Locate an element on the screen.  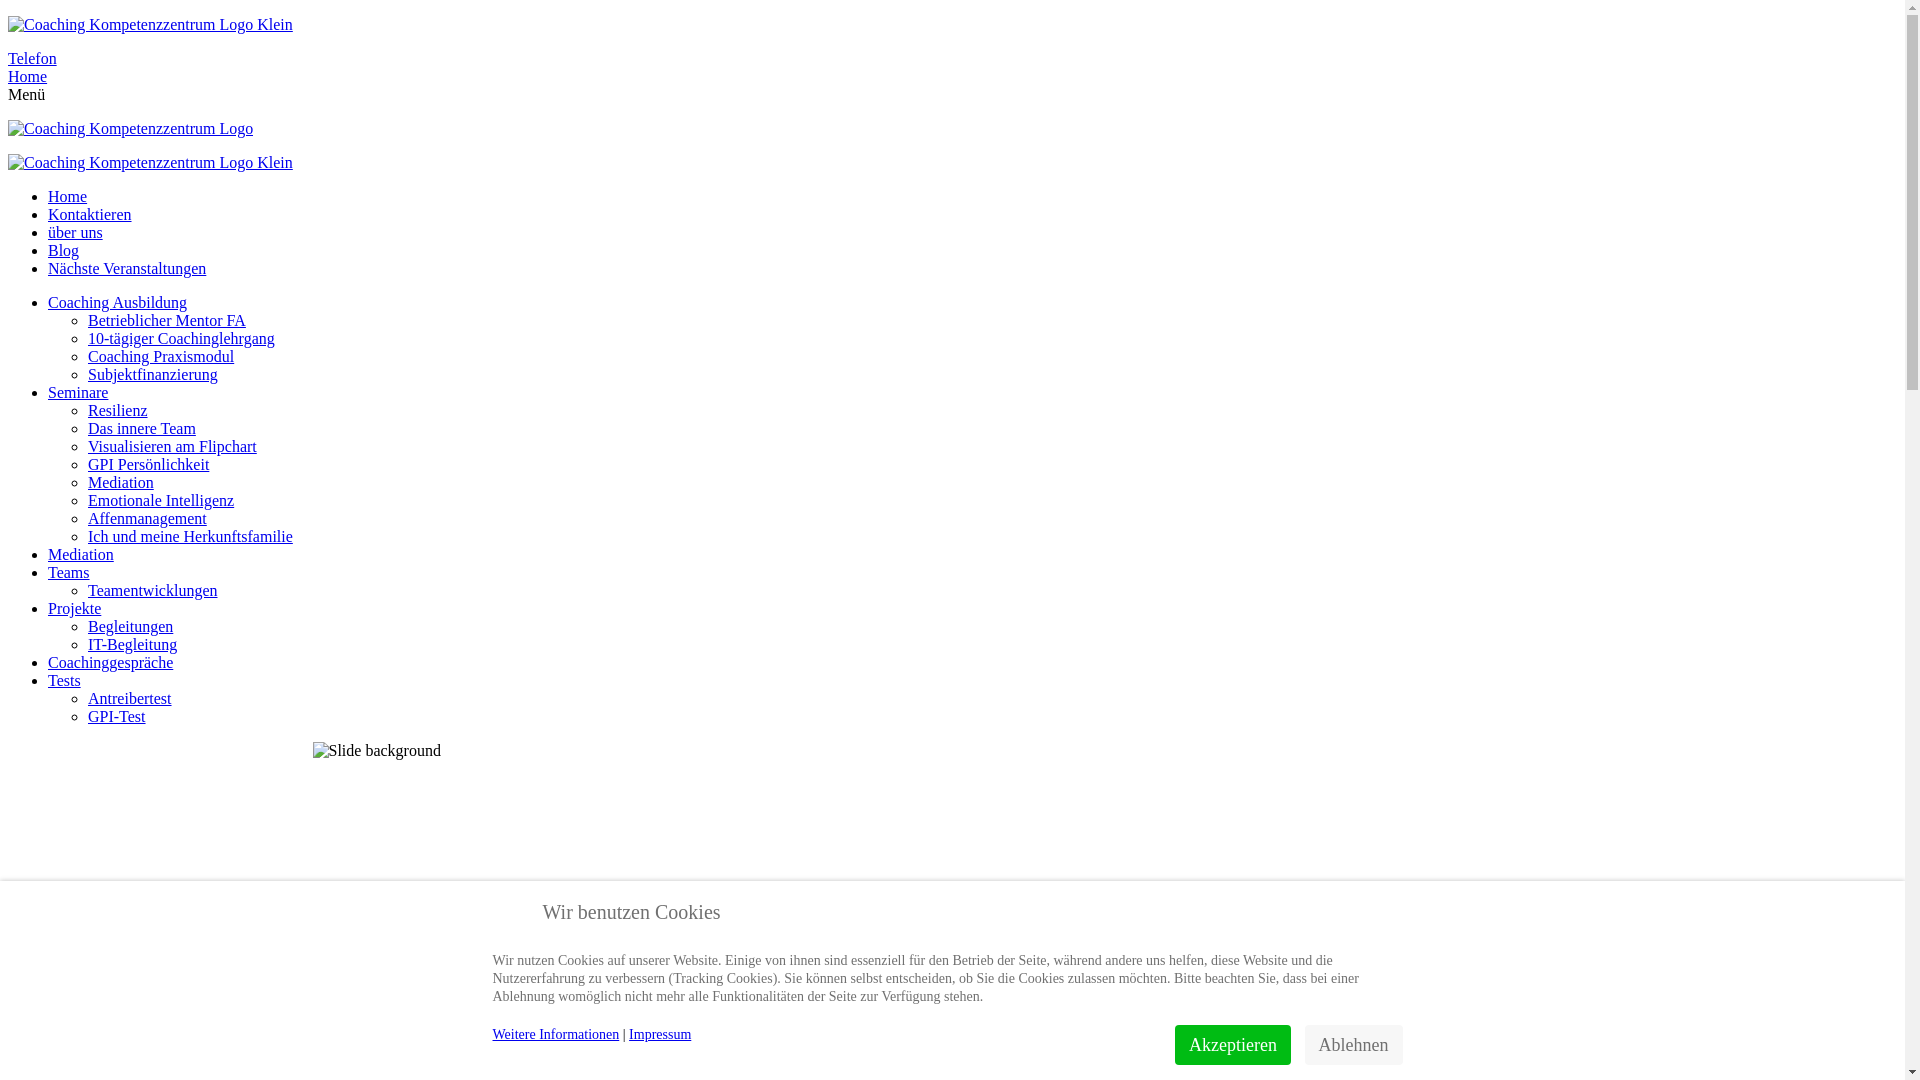
IT-Begleitung is located at coordinates (132, 644).